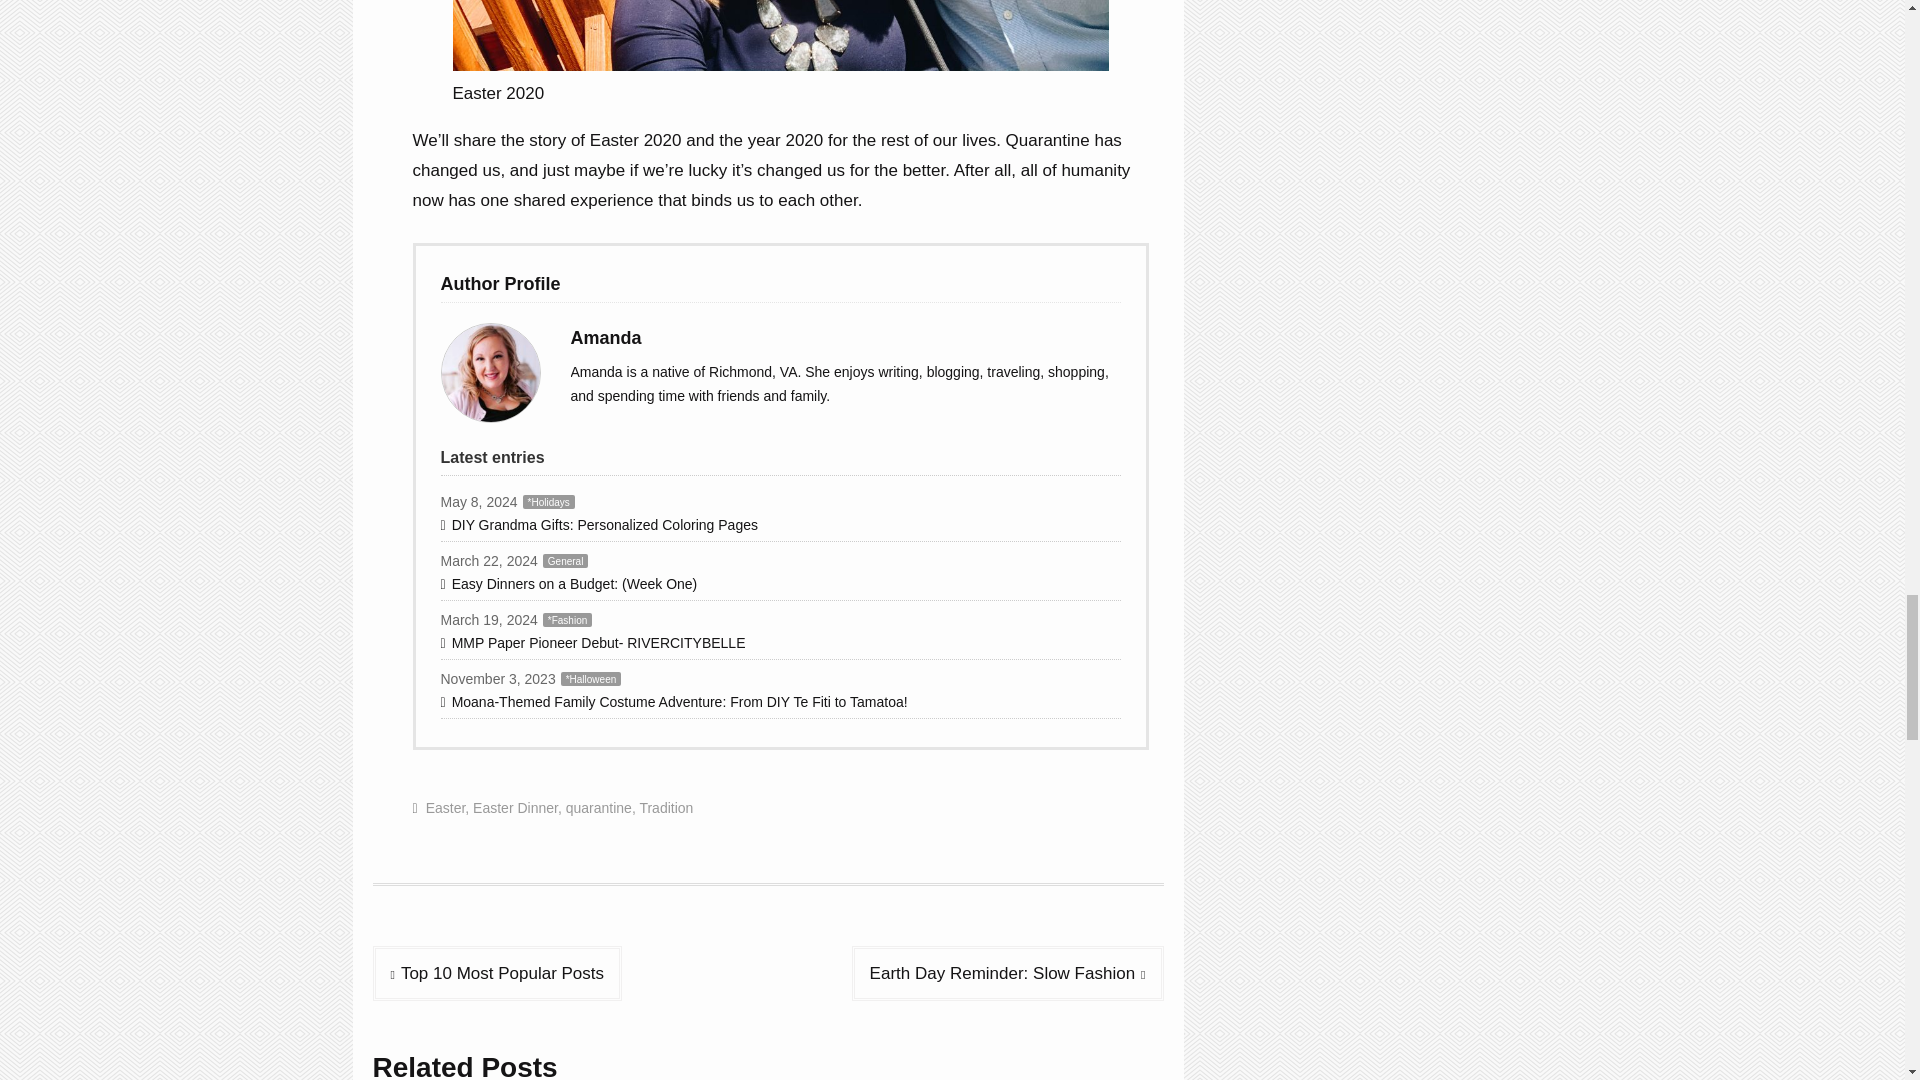 Image resolution: width=1920 pixels, height=1080 pixels. What do you see at coordinates (666, 808) in the screenshot?
I see `Tradition` at bounding box center [666, 808].